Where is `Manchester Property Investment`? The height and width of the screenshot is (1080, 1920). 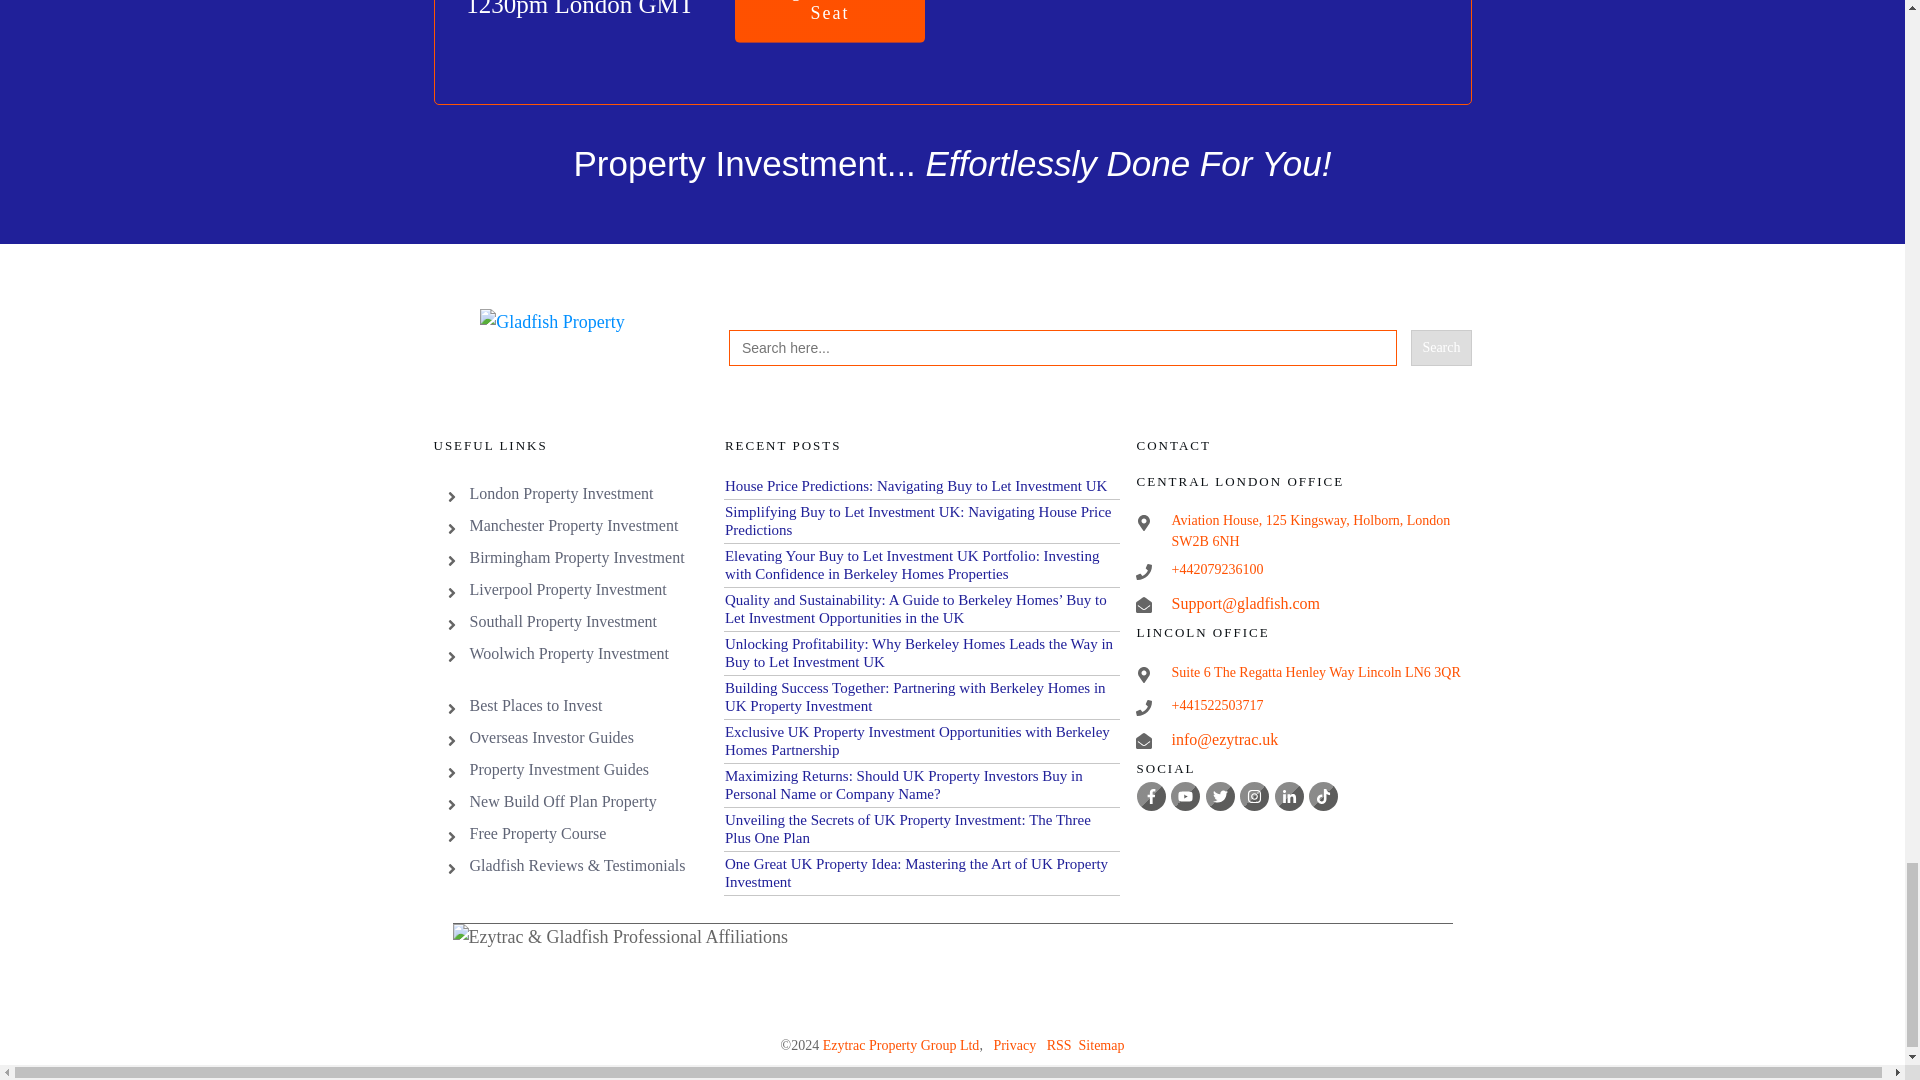 Manchester Property Investment is located at coordinates (574, 525).